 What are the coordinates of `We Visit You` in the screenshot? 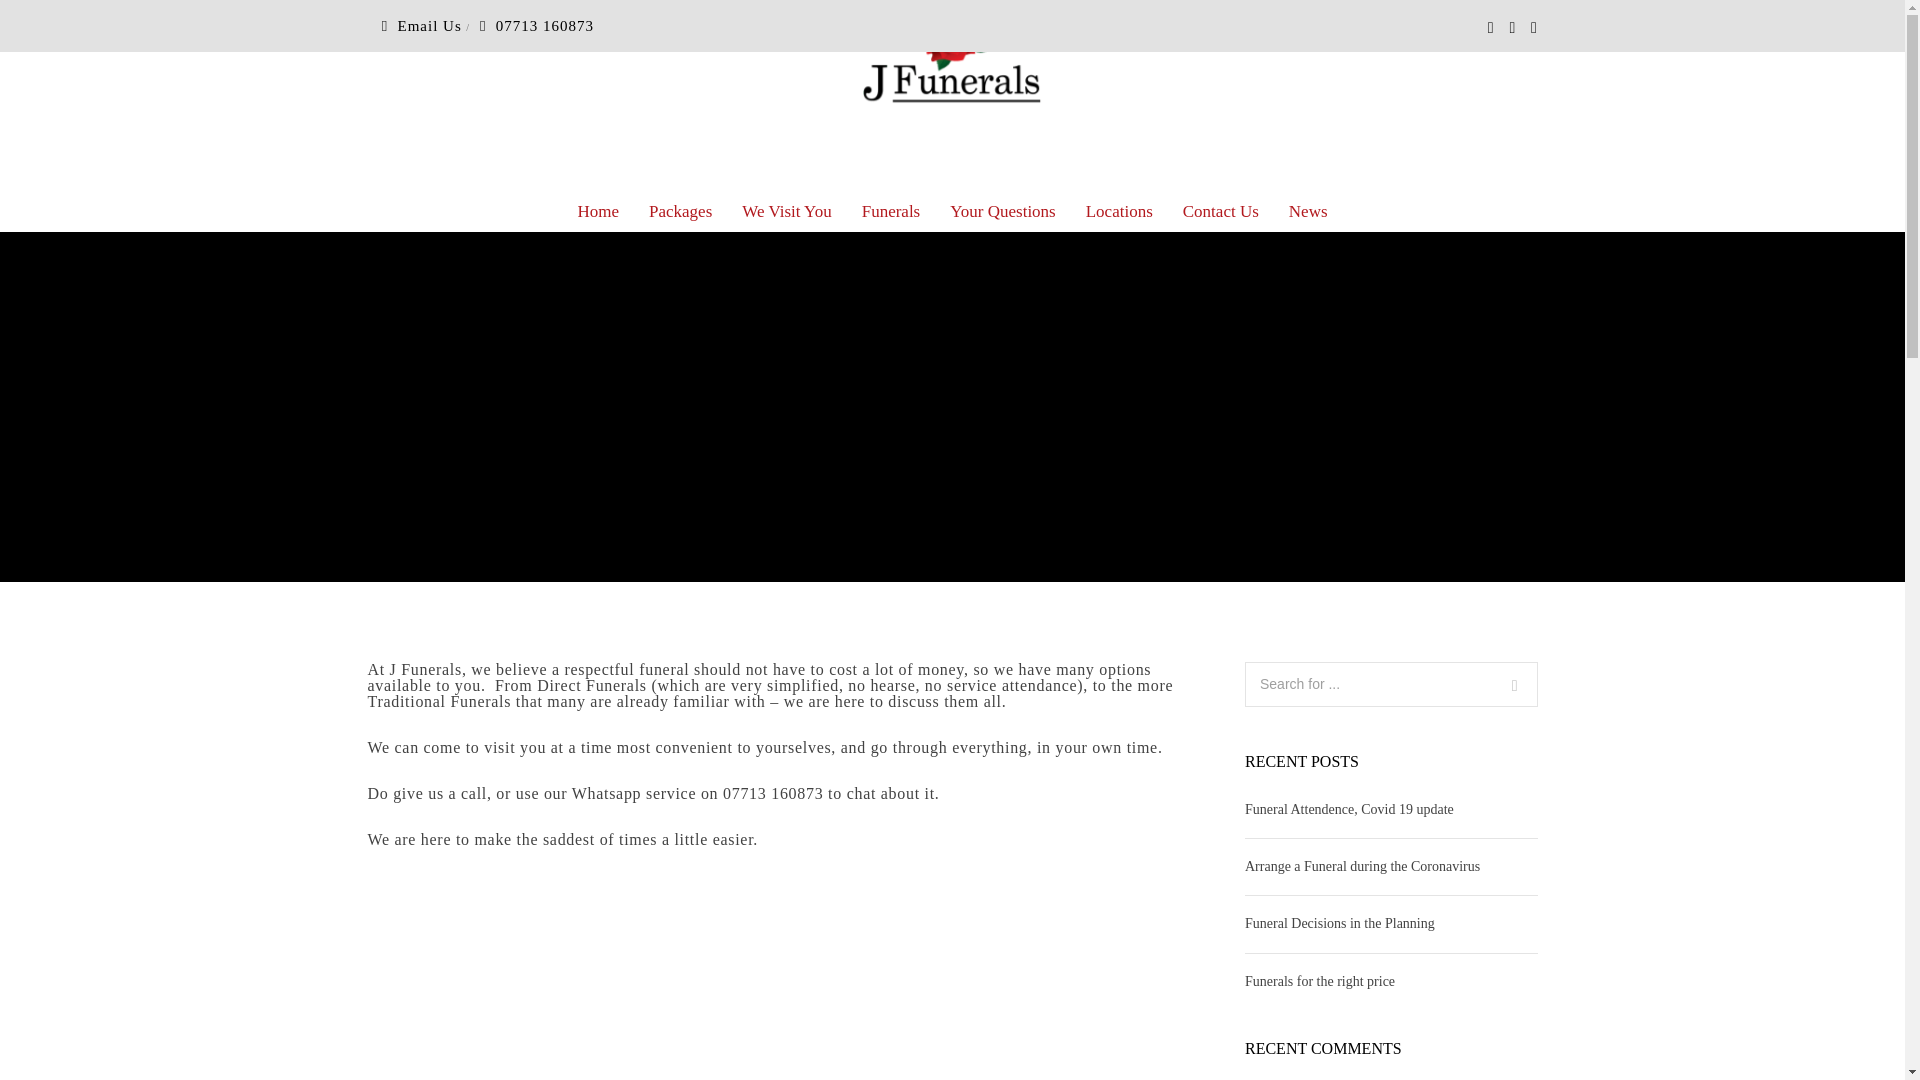 It's located at (786, 212).